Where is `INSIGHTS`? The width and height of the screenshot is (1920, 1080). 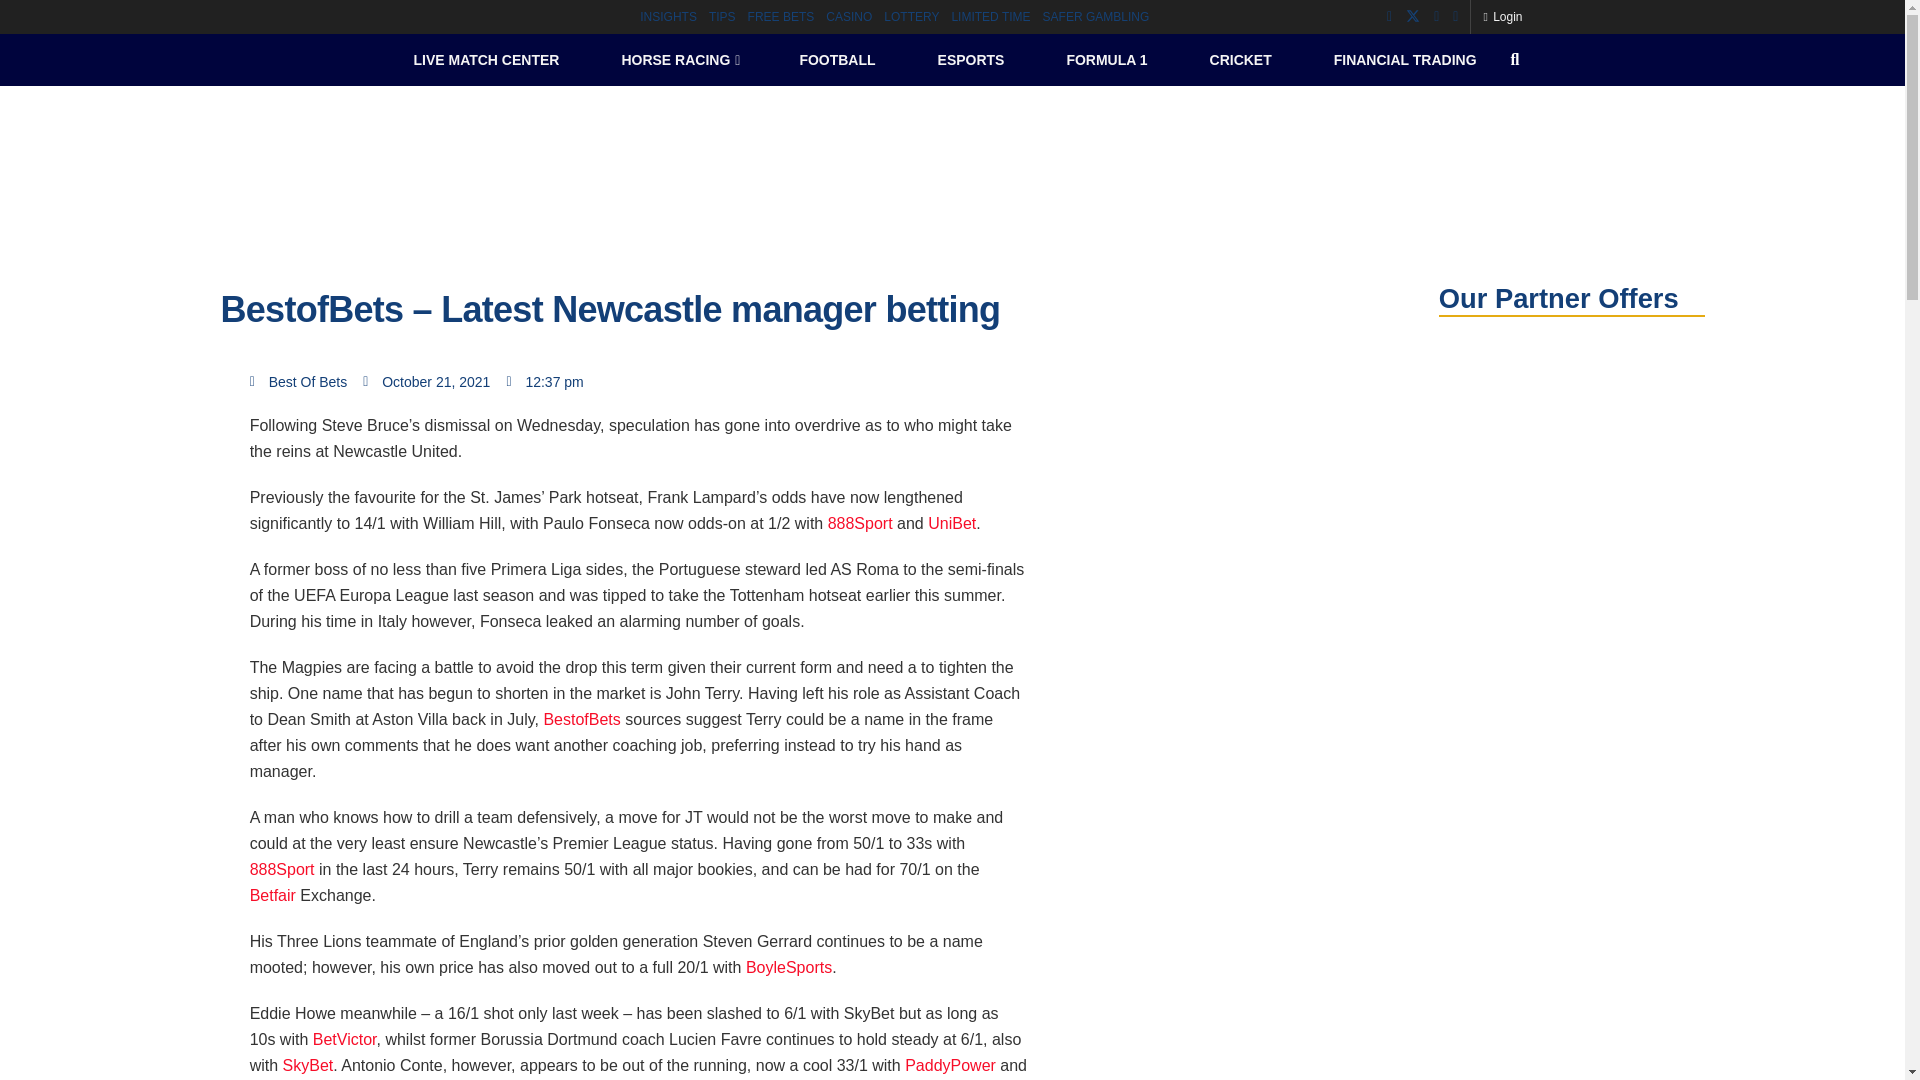 INSIGHTS is located at coordinates (668, 16).